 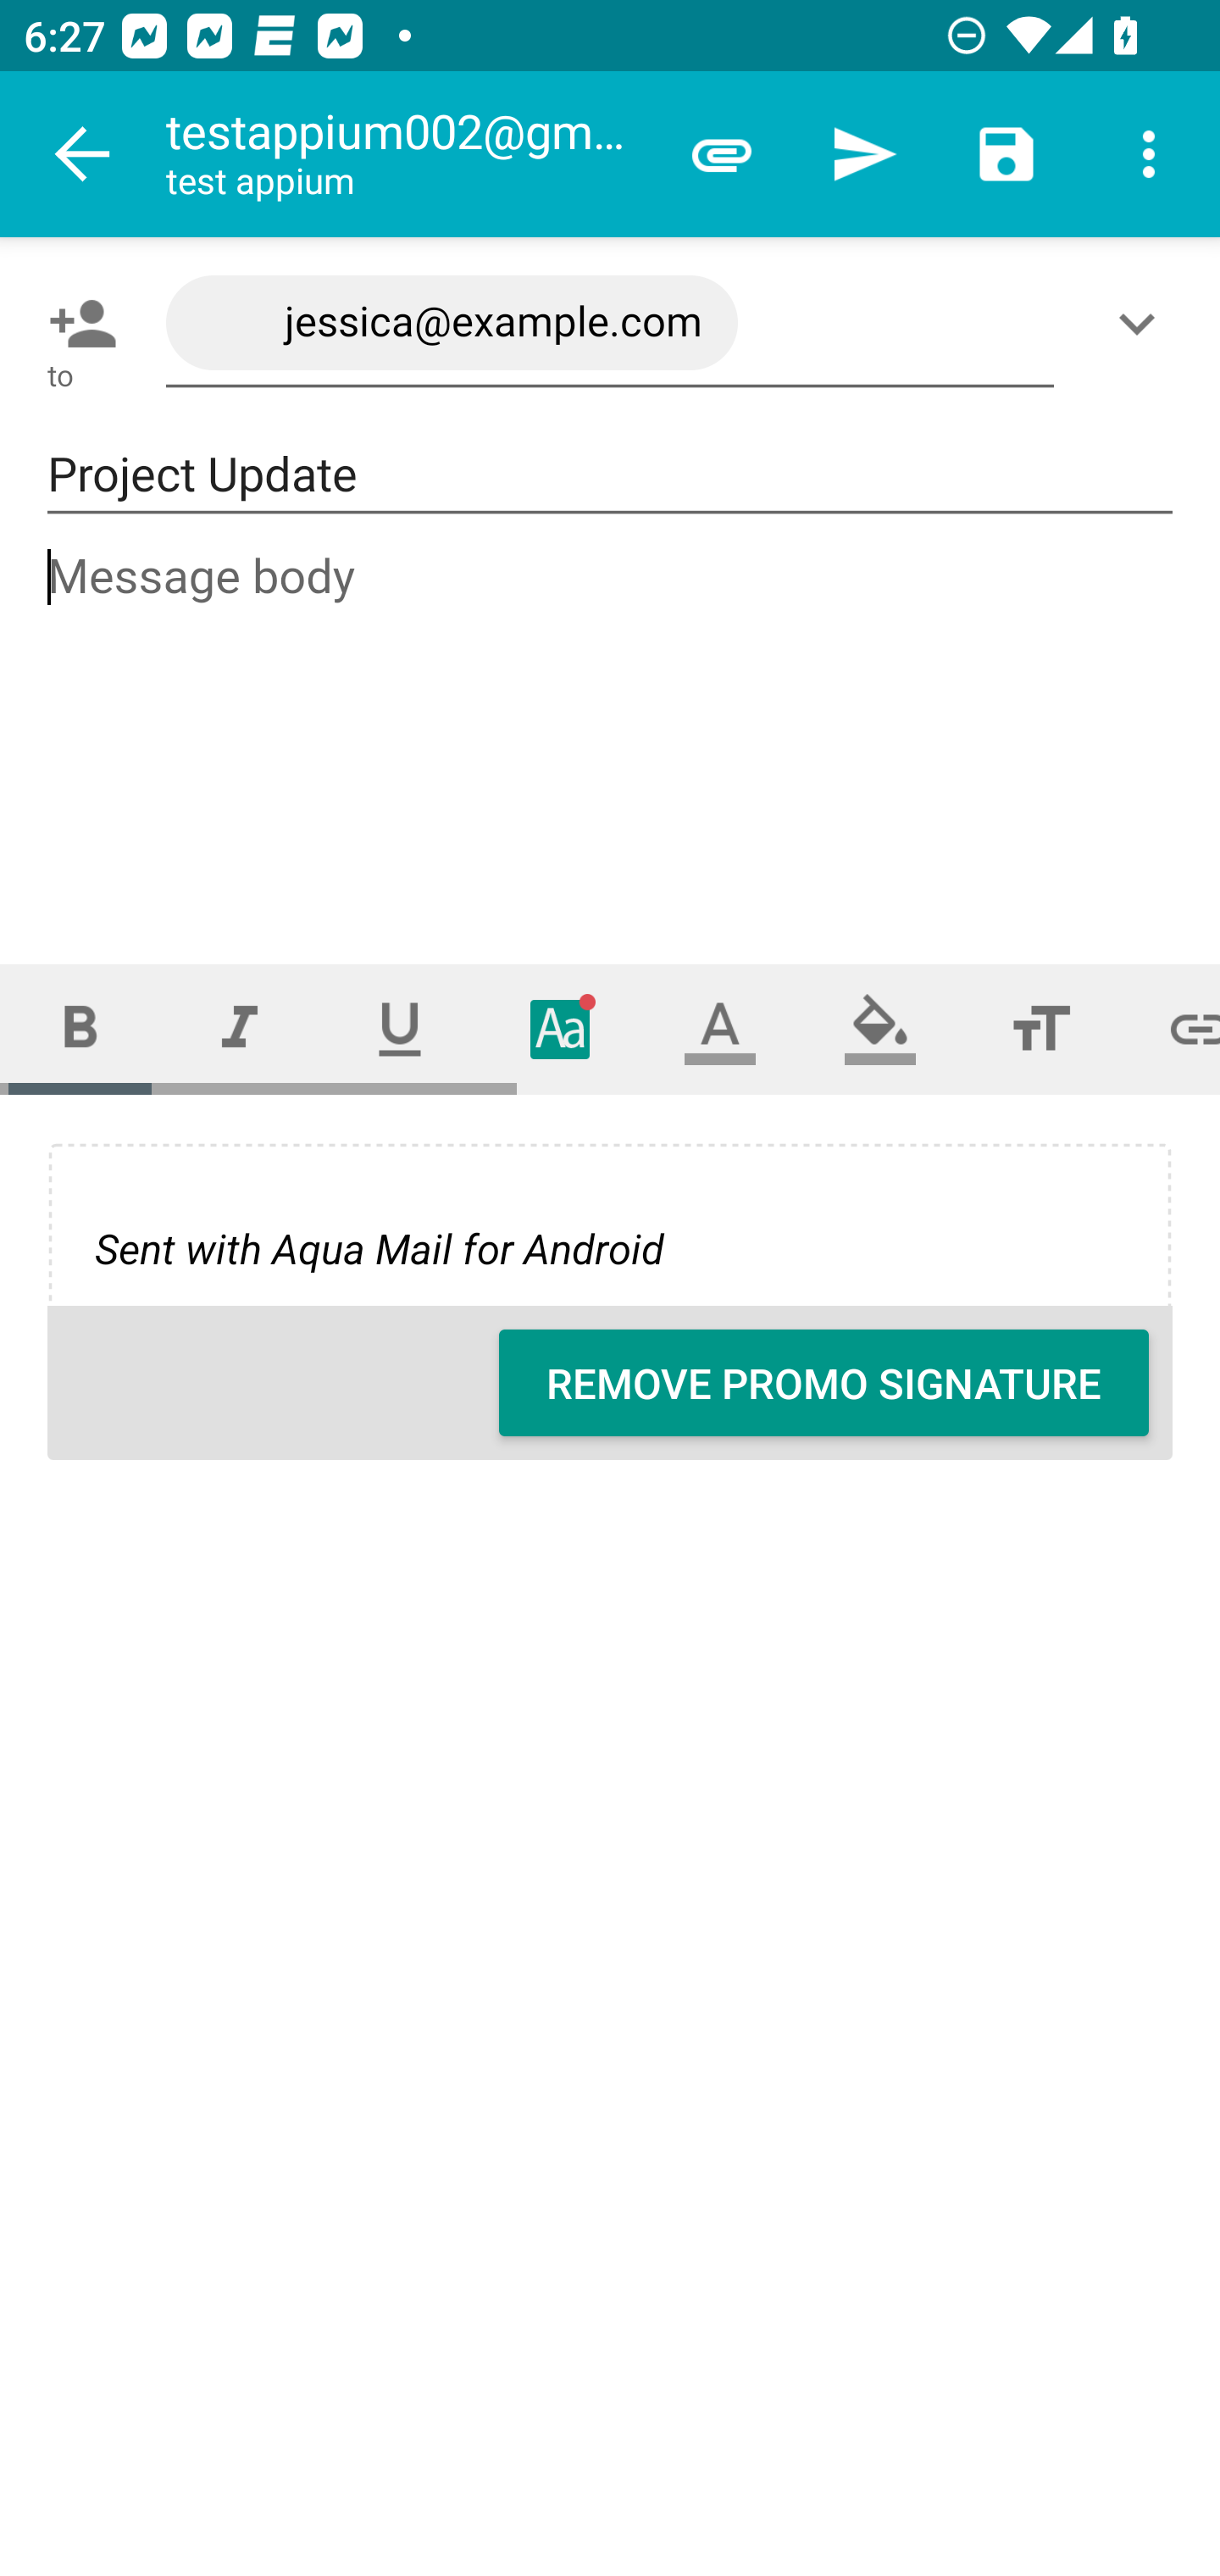 What do you see at coordinates (880, 1029) in the screenshot?
I see `Fill color` at bounding box center [880, 1029].